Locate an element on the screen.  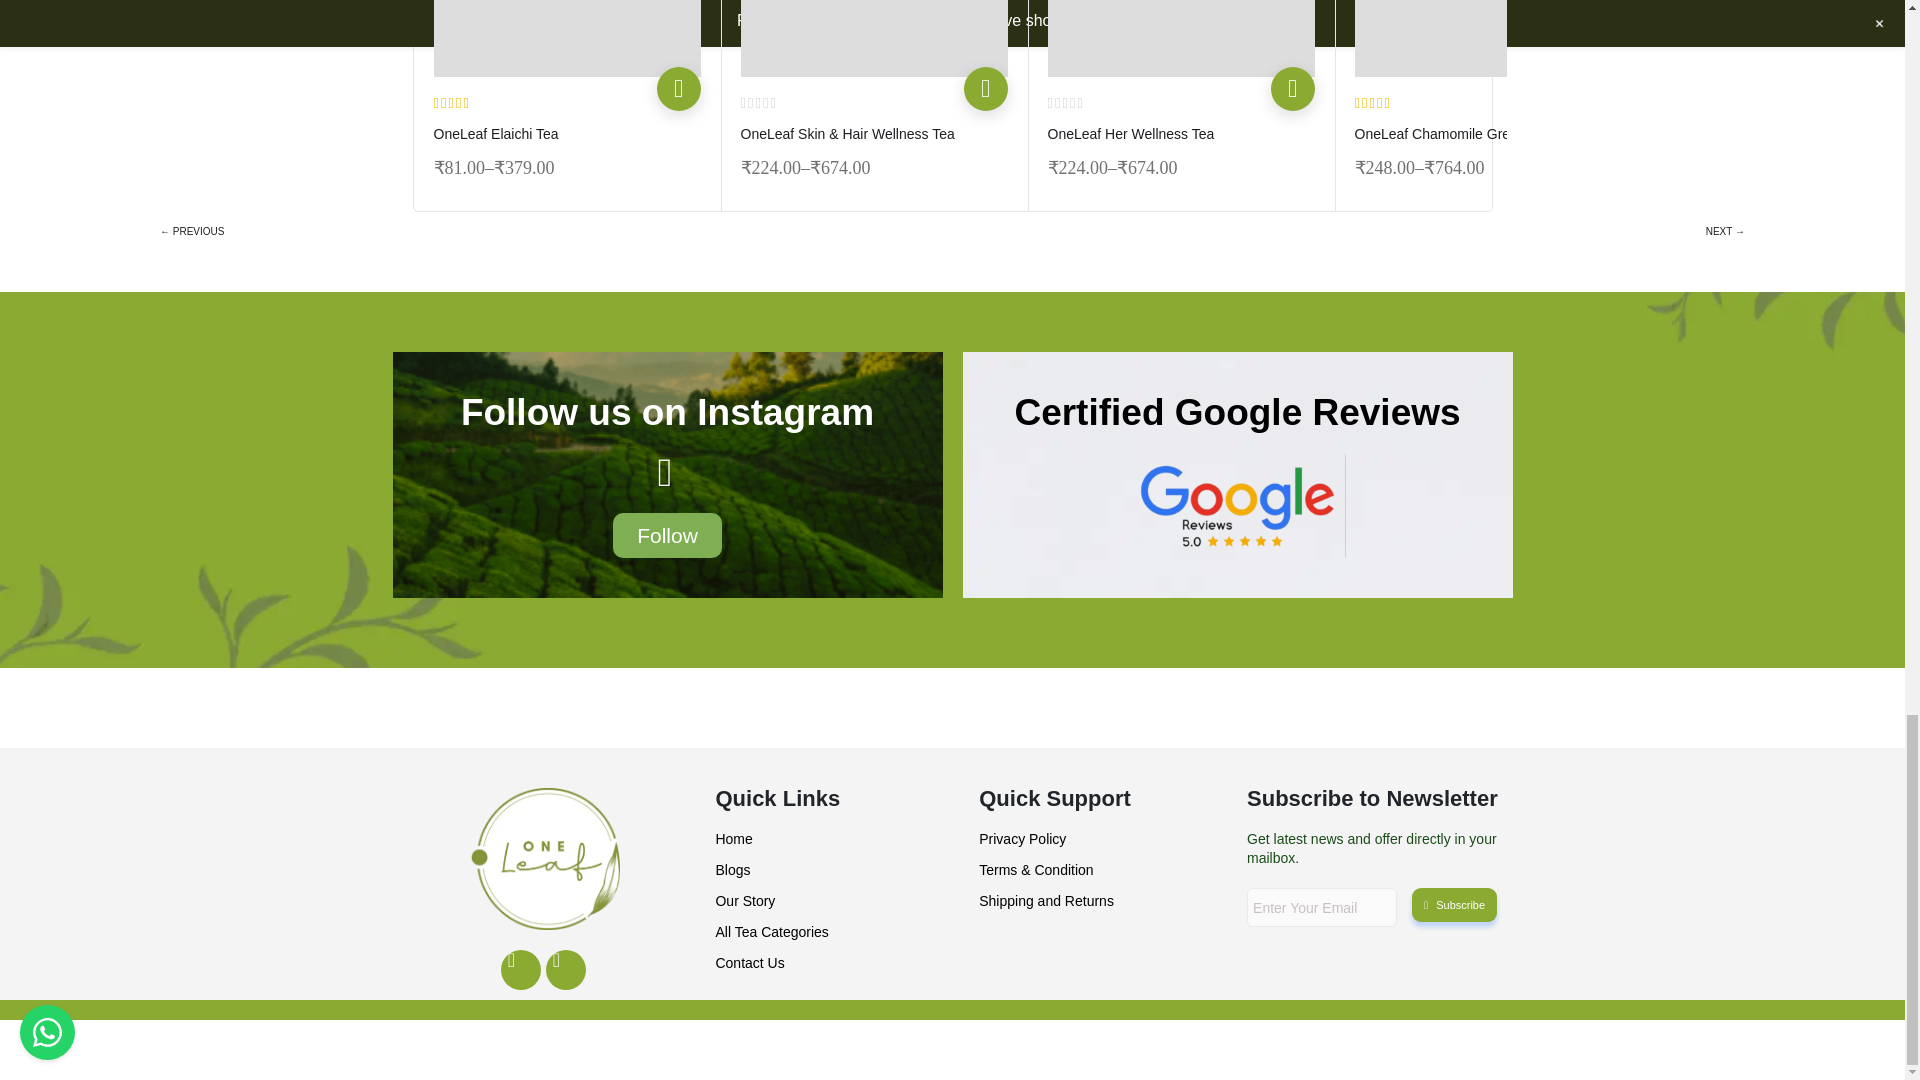
OneLeaf Elaichi Tea is located at coordinates (566, 38).